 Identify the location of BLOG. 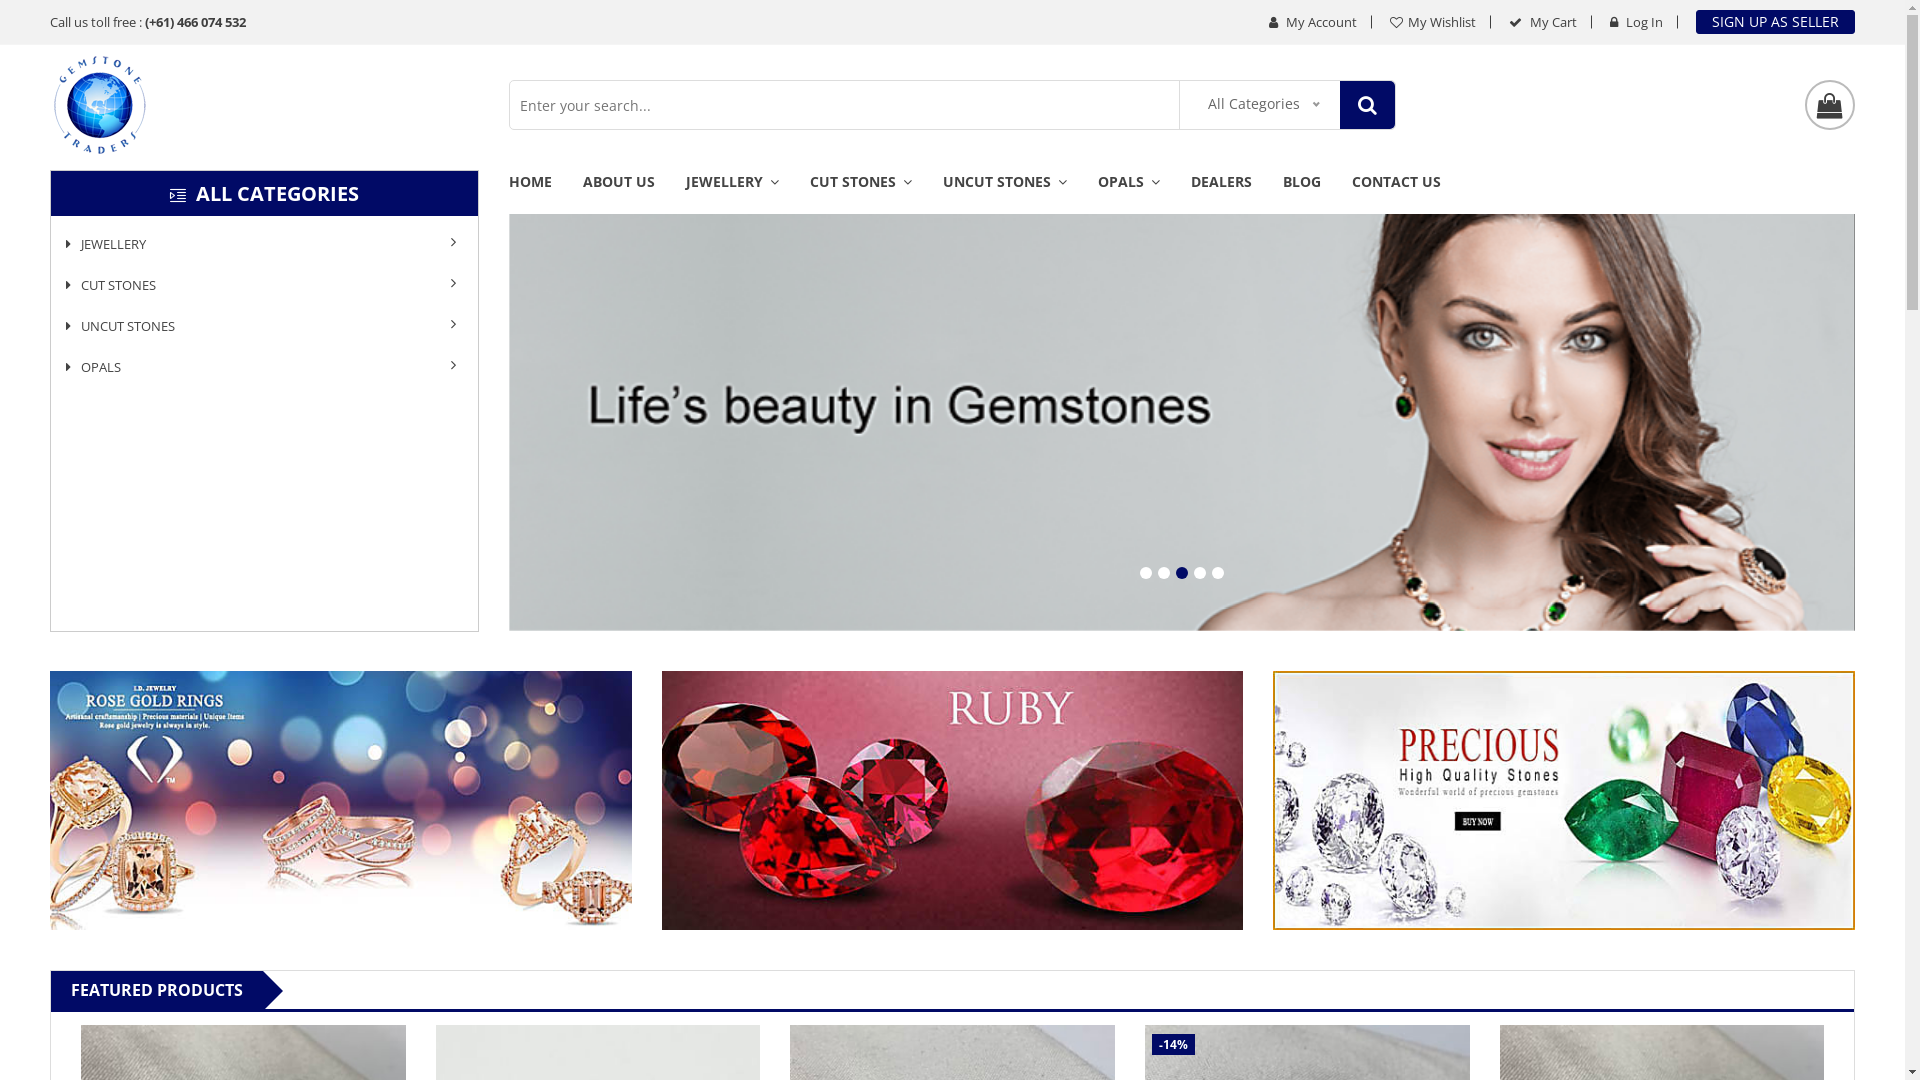
(1302, 193).